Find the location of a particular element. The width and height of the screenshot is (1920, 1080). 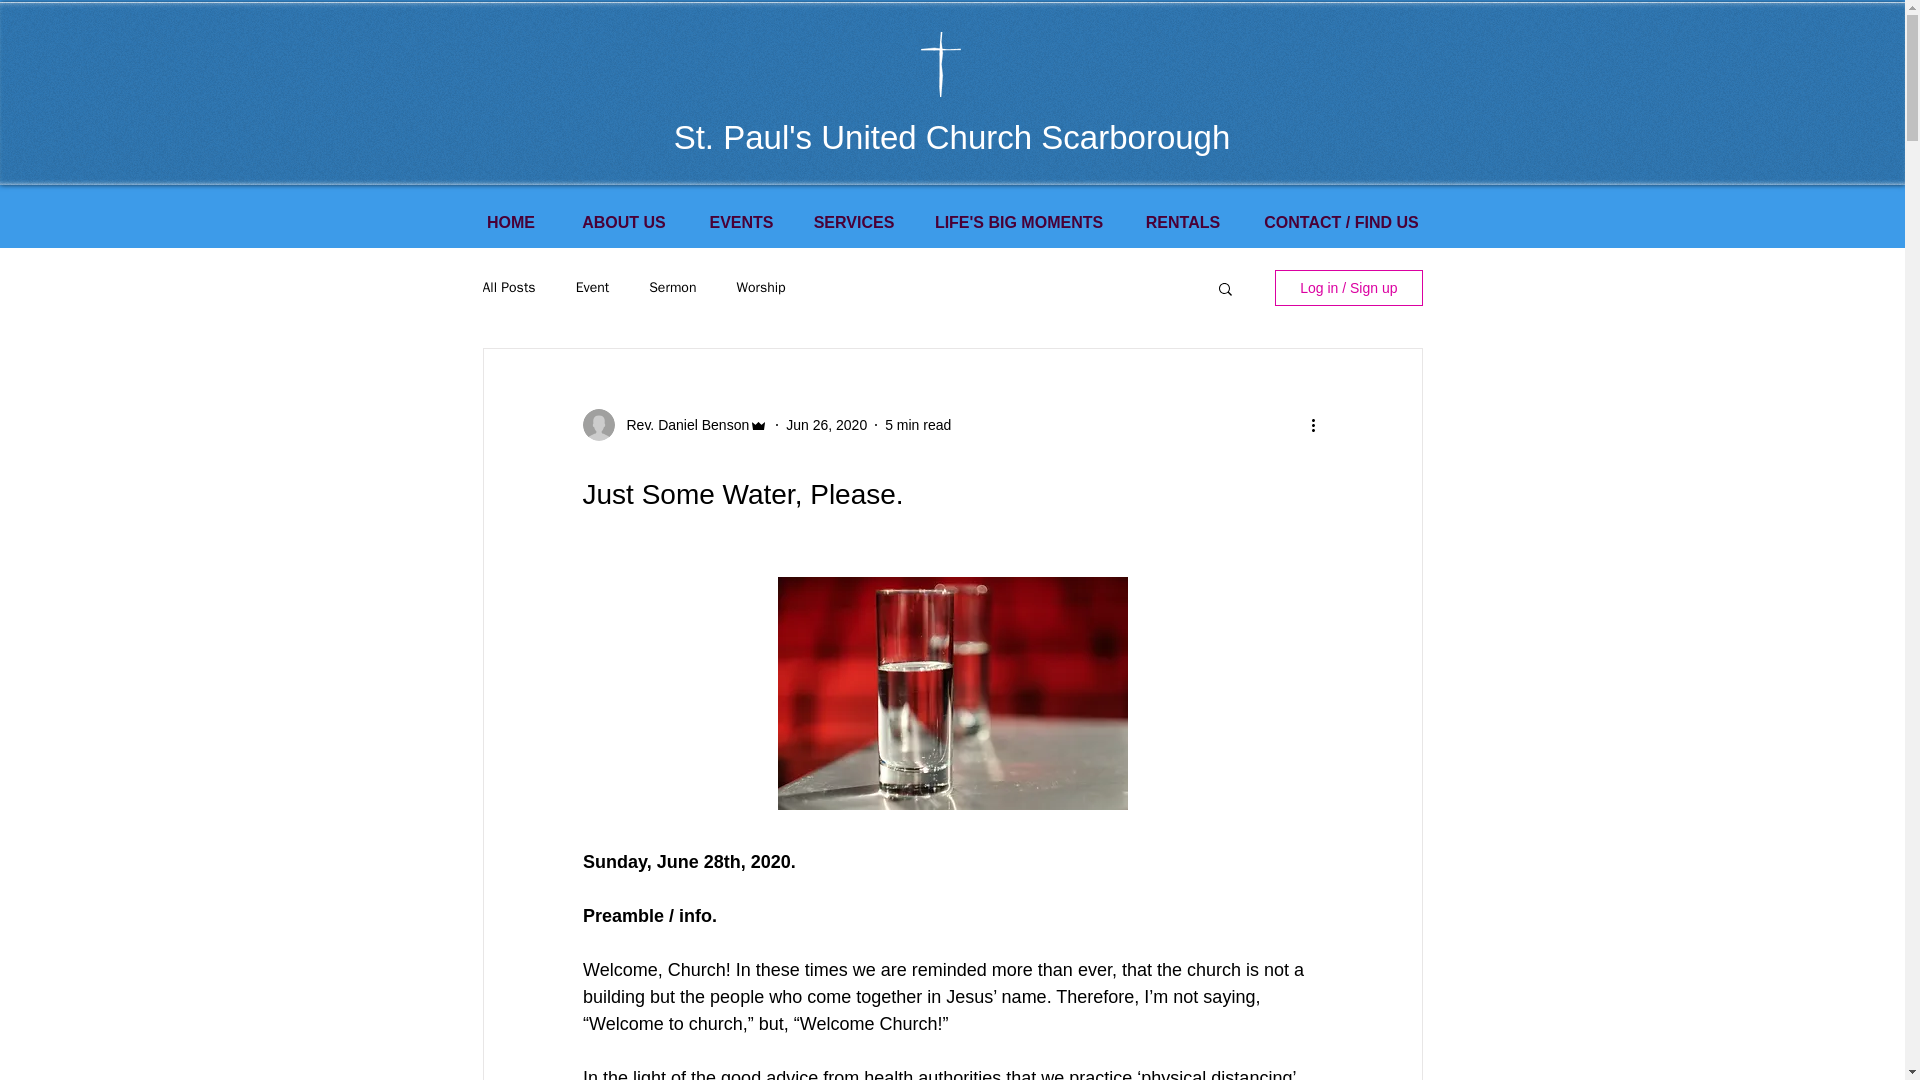

Jun 26, 2020 is located at coordinates (826, 424).